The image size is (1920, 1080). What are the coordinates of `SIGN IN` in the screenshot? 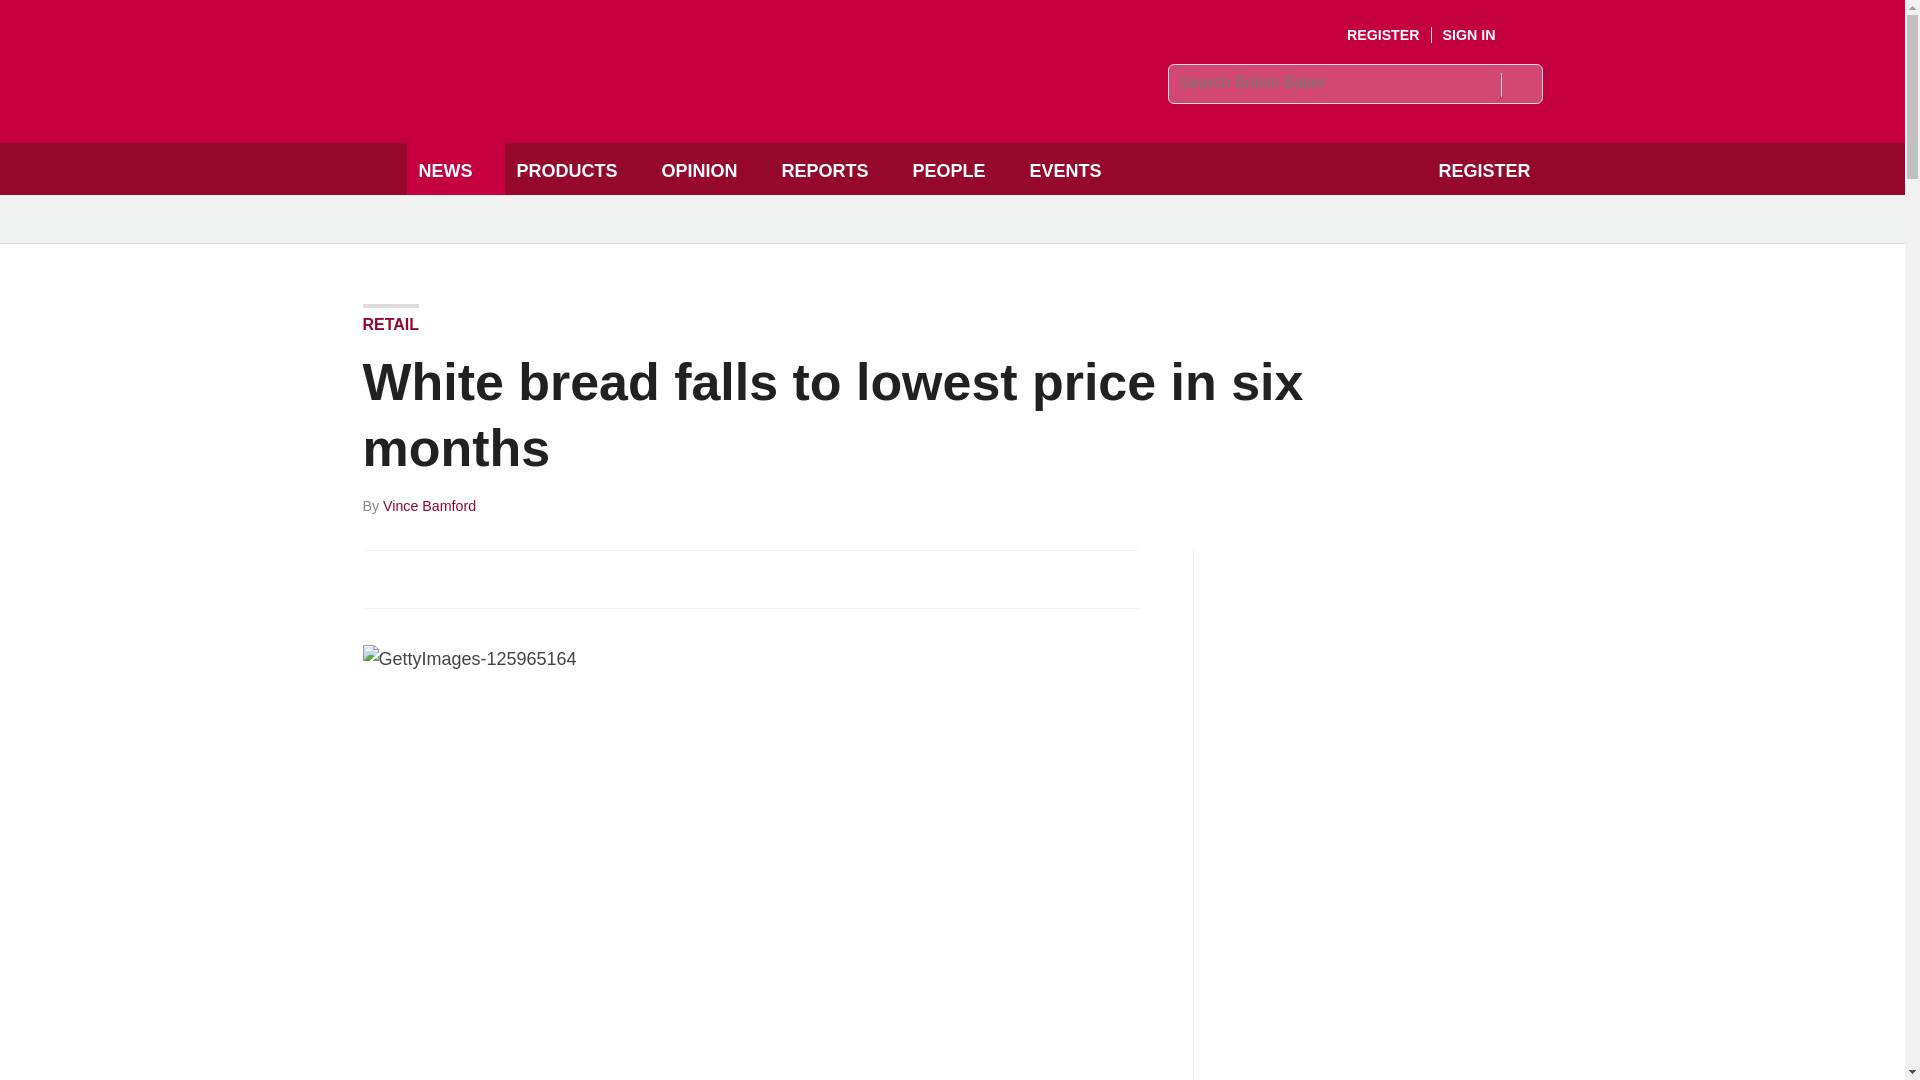 It's located at (1484, 35).